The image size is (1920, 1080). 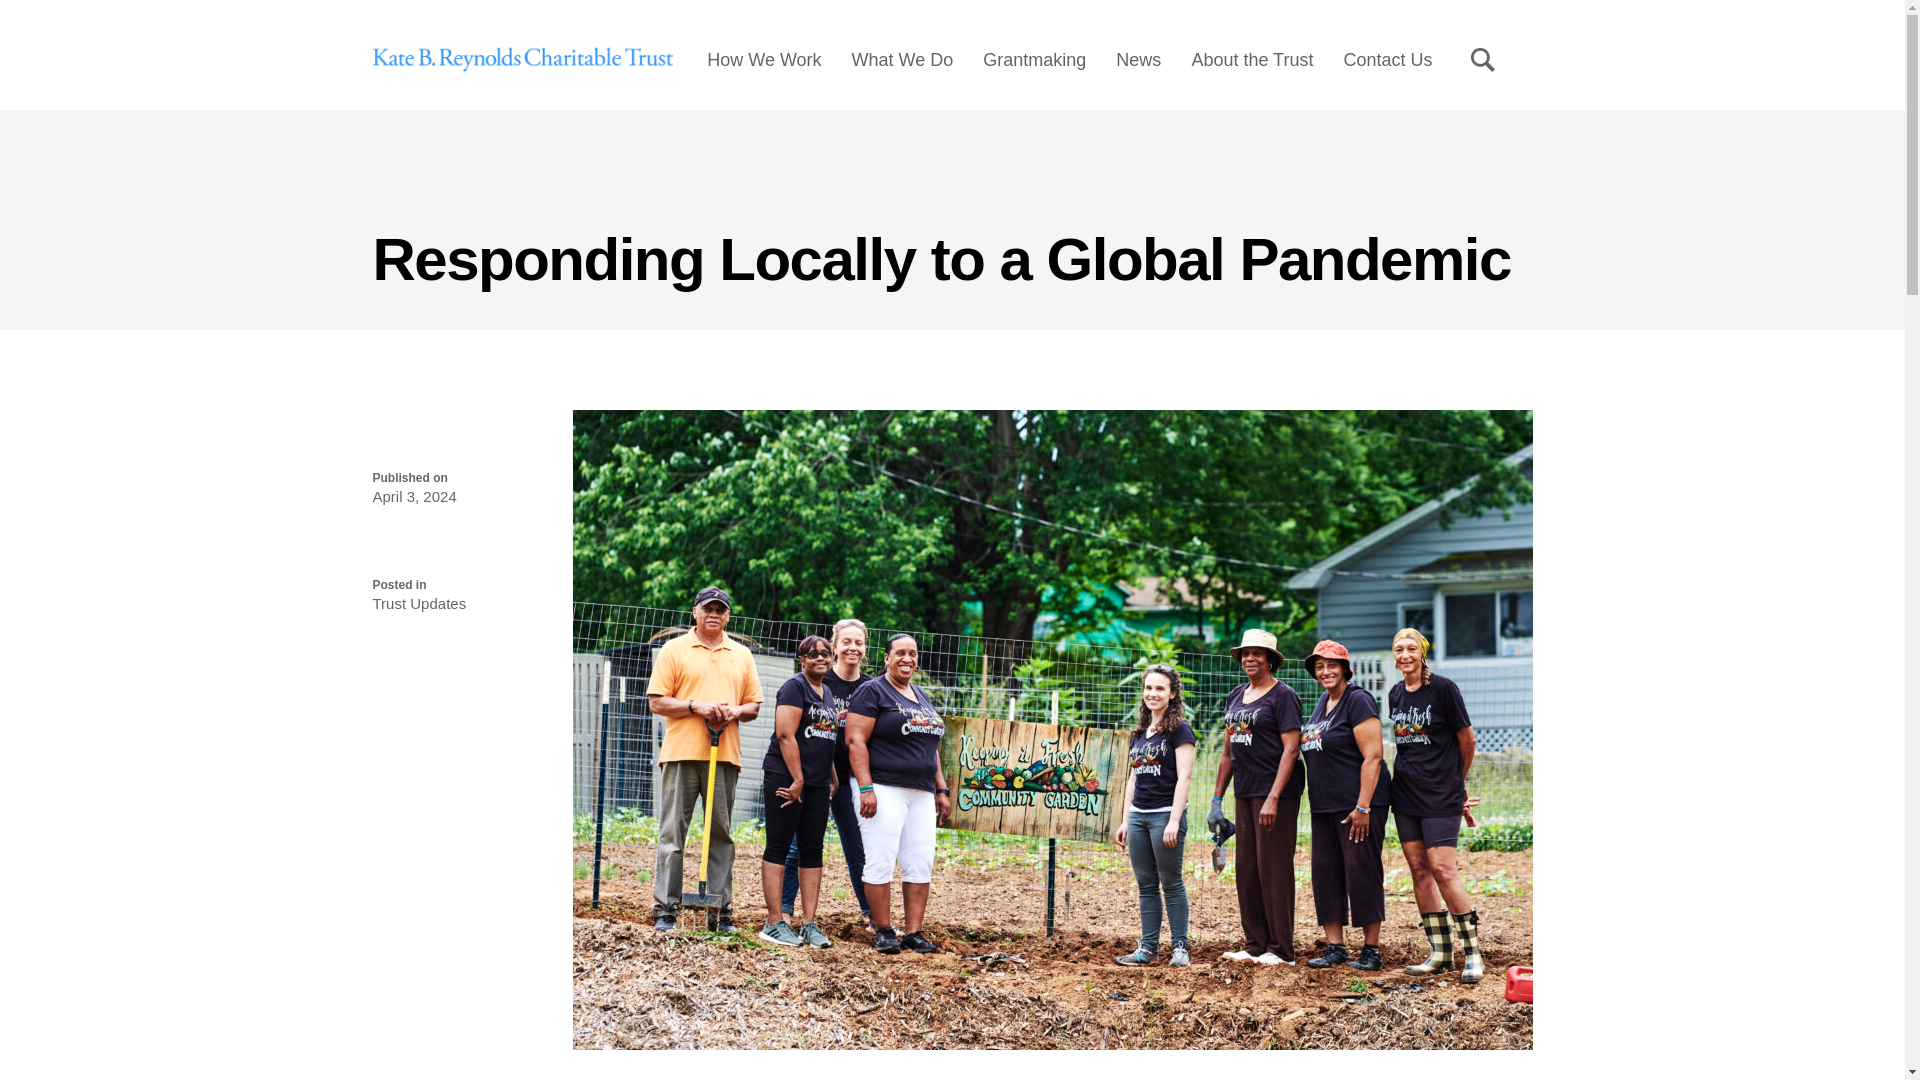 I want to click on Contact Us, so click(x=1387, y=60).